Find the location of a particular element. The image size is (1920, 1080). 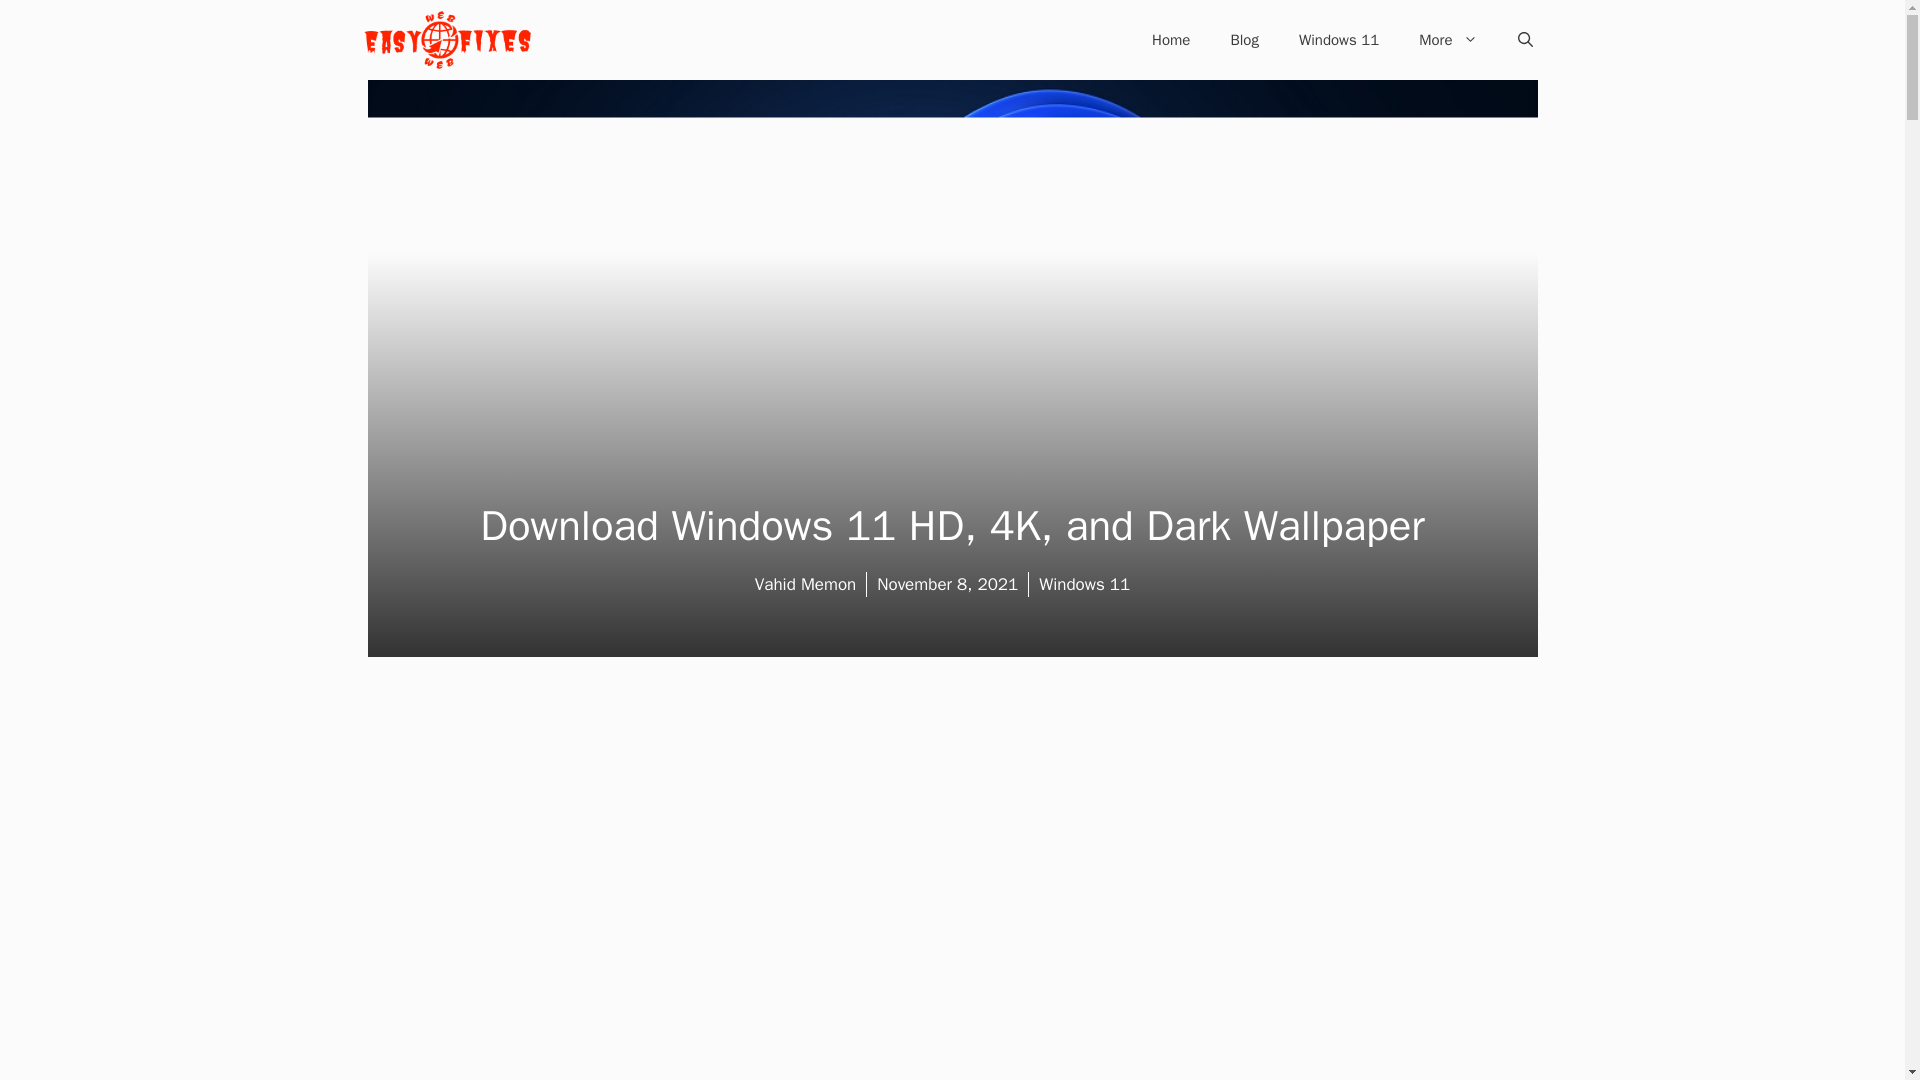

Download Windows 11 HD, 4K, and Dark Wallpaper is located at coordinates (952, 526).